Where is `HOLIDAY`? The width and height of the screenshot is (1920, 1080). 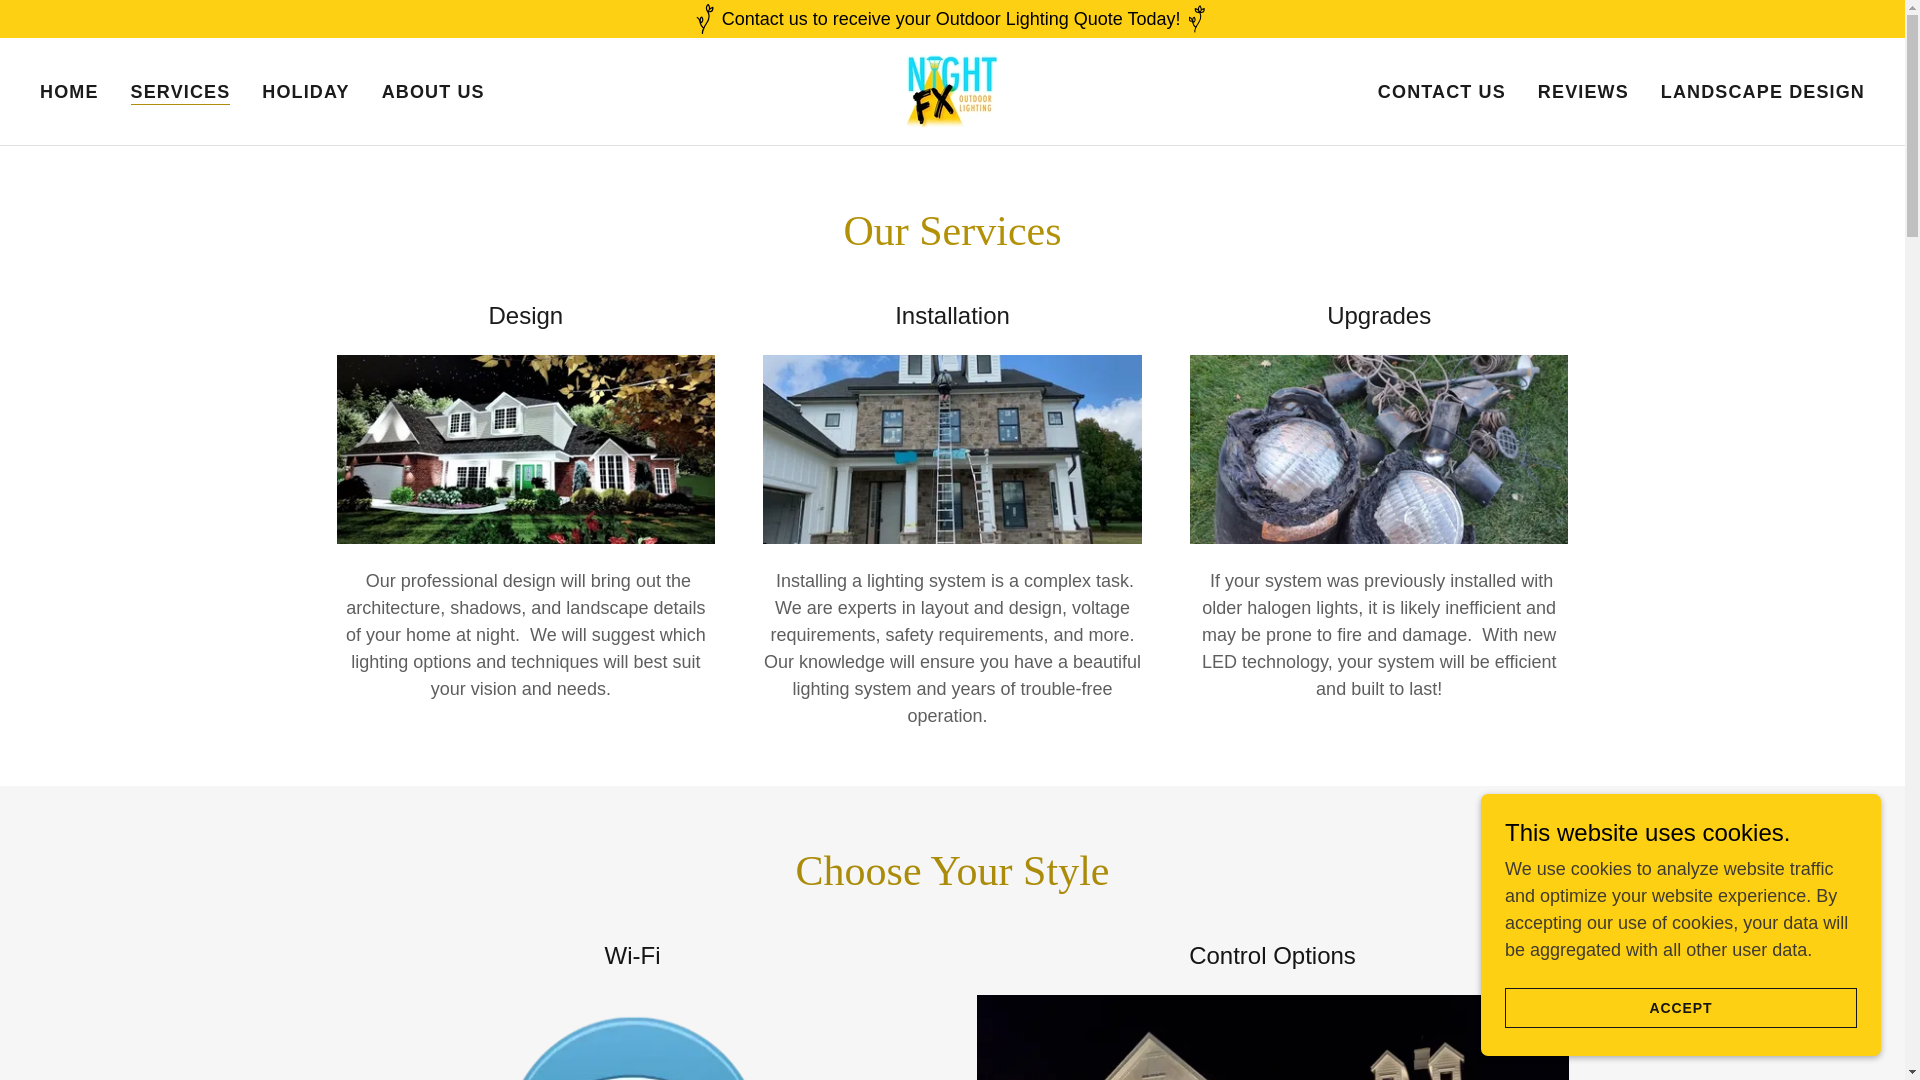 HOLIDAY is located at coordinates (305, 92).